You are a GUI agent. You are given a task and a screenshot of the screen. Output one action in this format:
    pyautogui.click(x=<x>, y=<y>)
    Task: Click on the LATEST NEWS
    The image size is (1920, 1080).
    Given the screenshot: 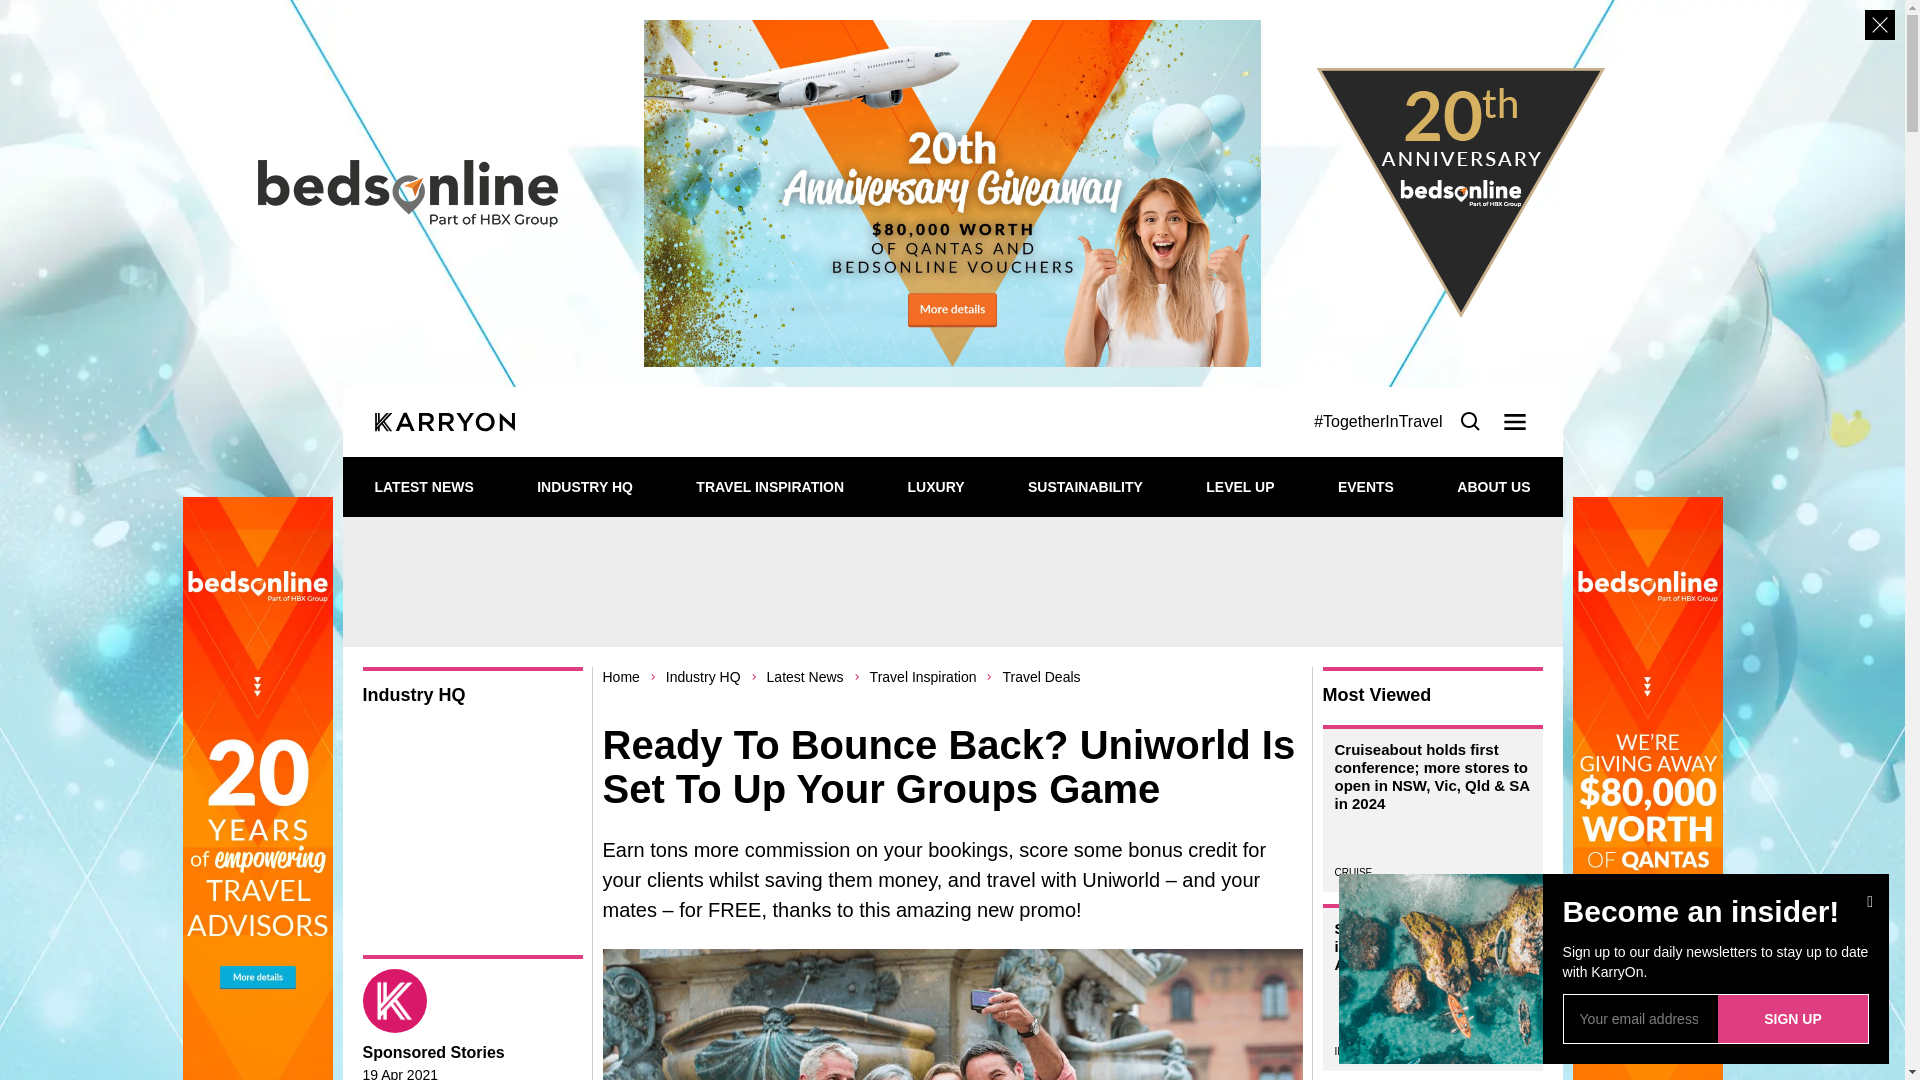 What is the action you would take?
    pyautogui.click(x=423, y=486)
    